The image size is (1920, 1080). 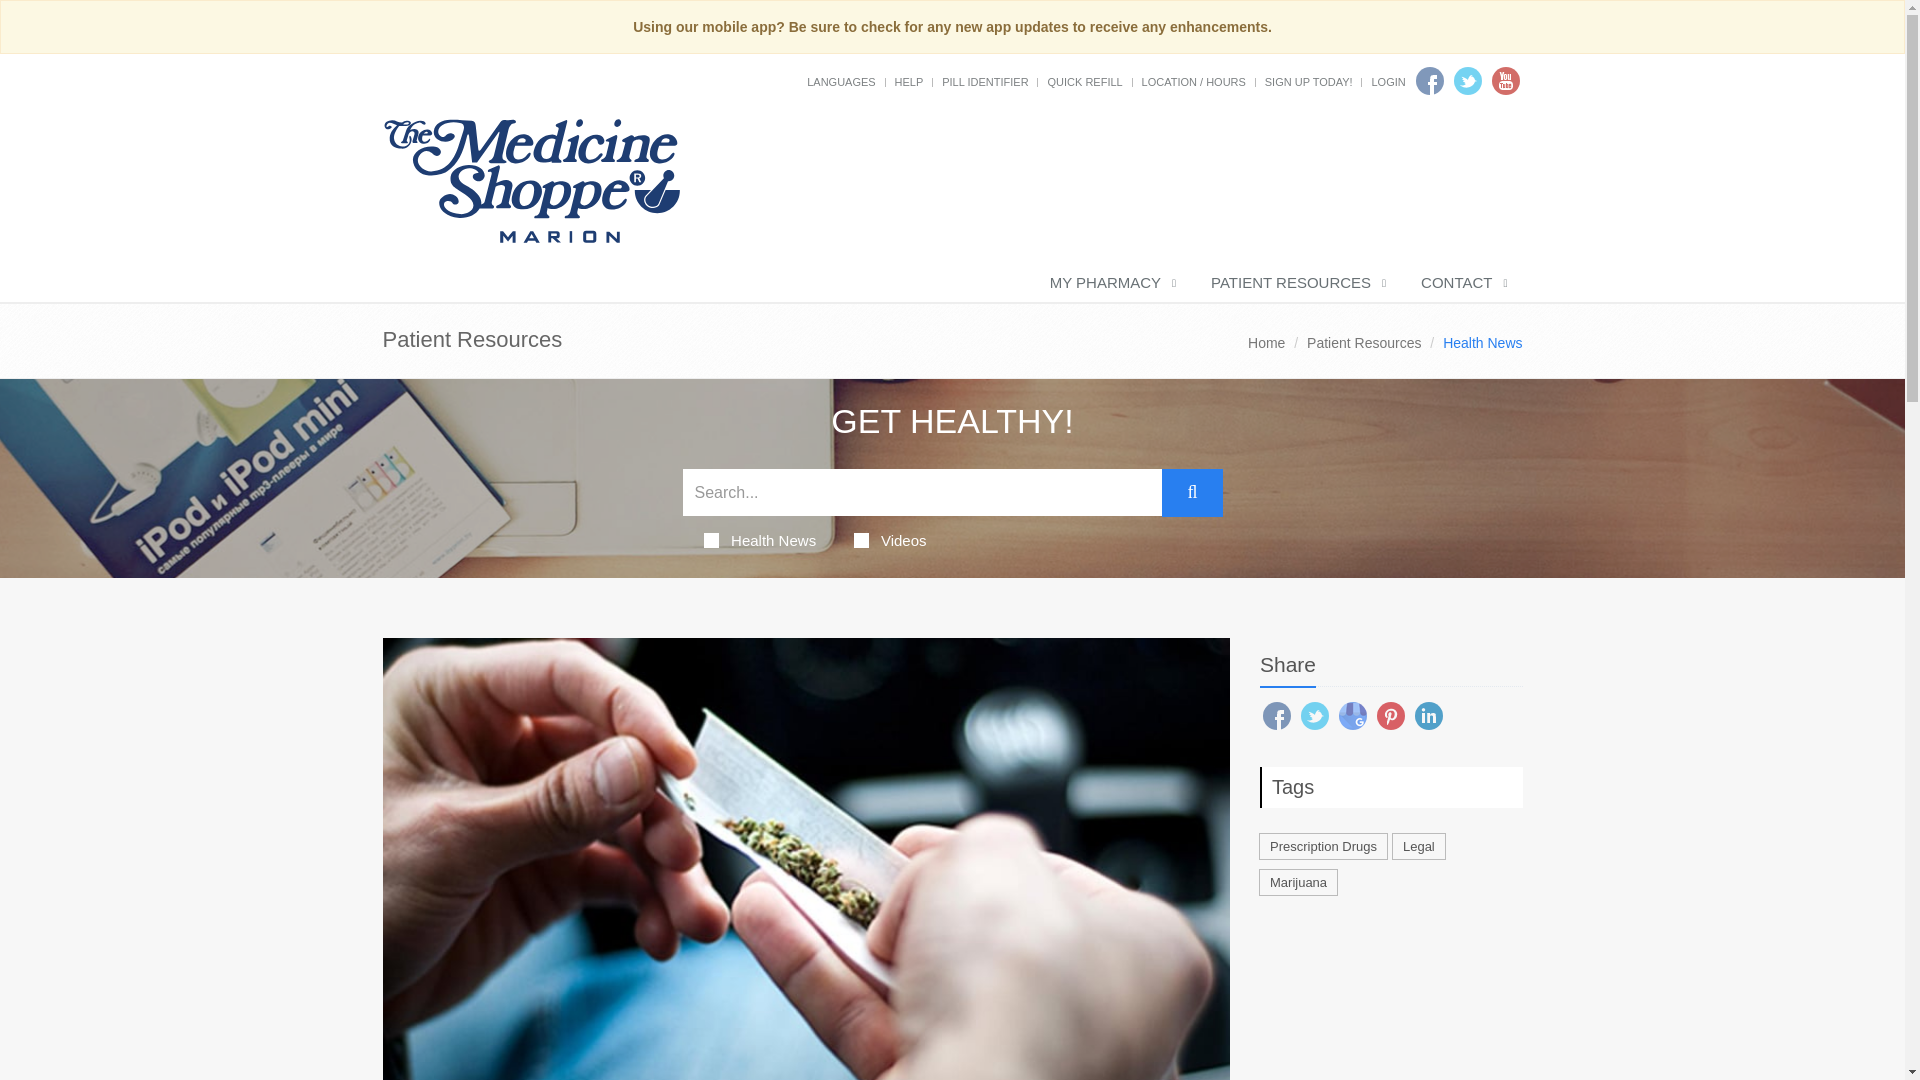 I want to click on PATIENT RESOURCES, so click(x=1296, y=283).